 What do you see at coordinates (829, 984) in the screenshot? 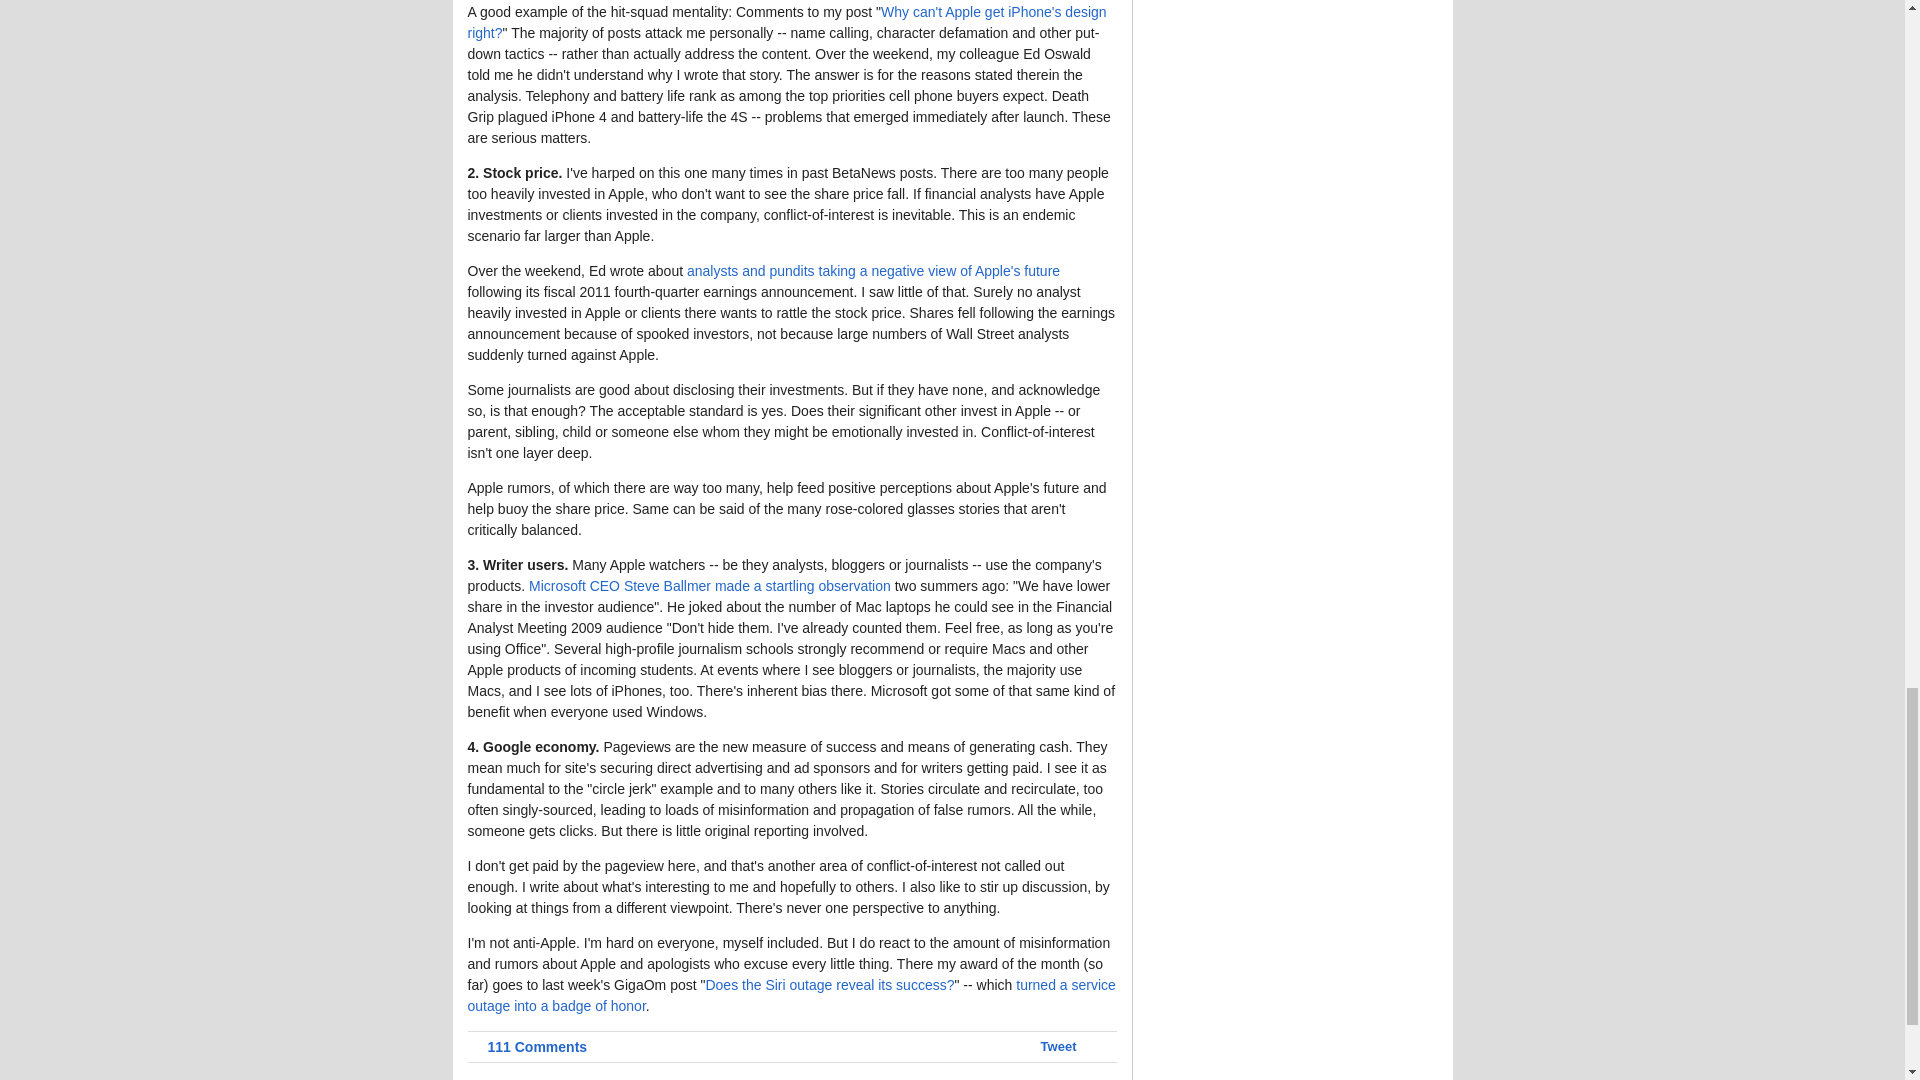
I see `Does the Siri outage reveal its success?` at bounding box center [829, 984].